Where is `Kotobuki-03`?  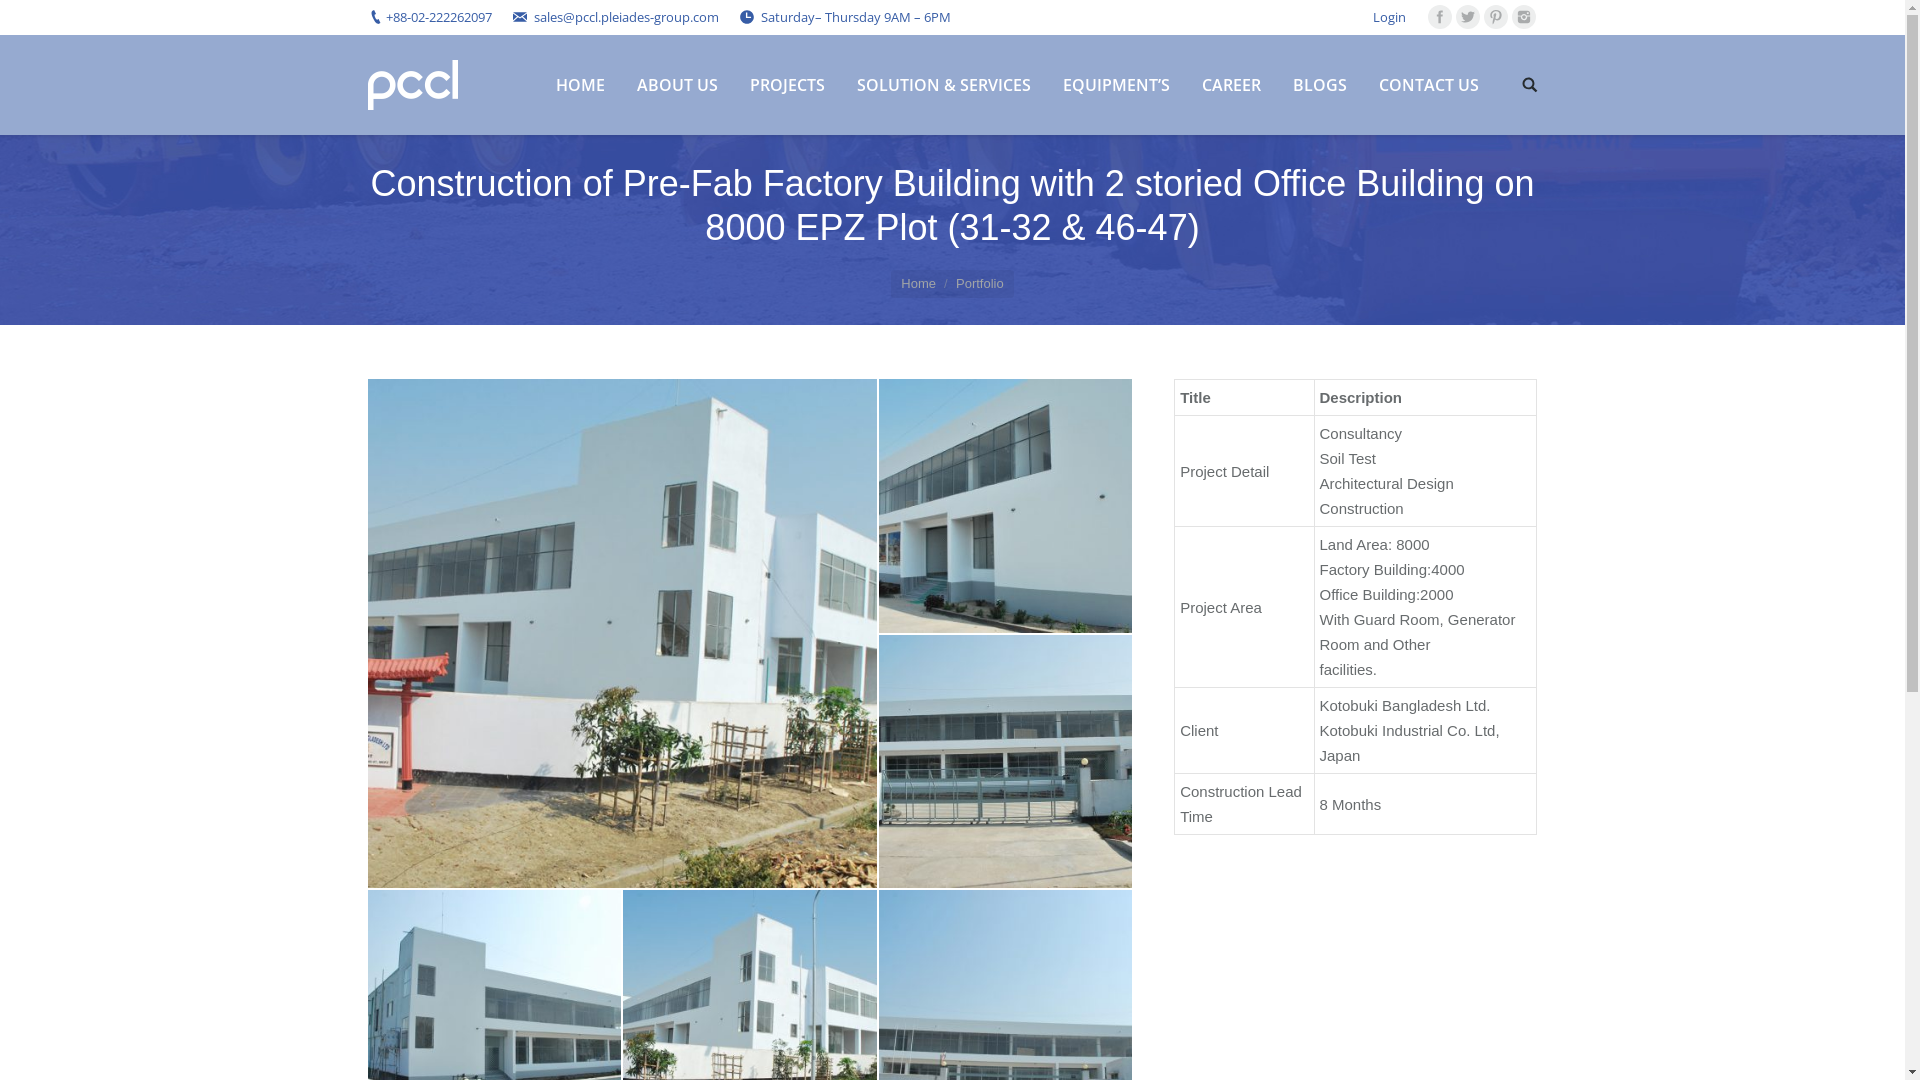 Kotobuki-03 is located at coordinates (1006, 762).